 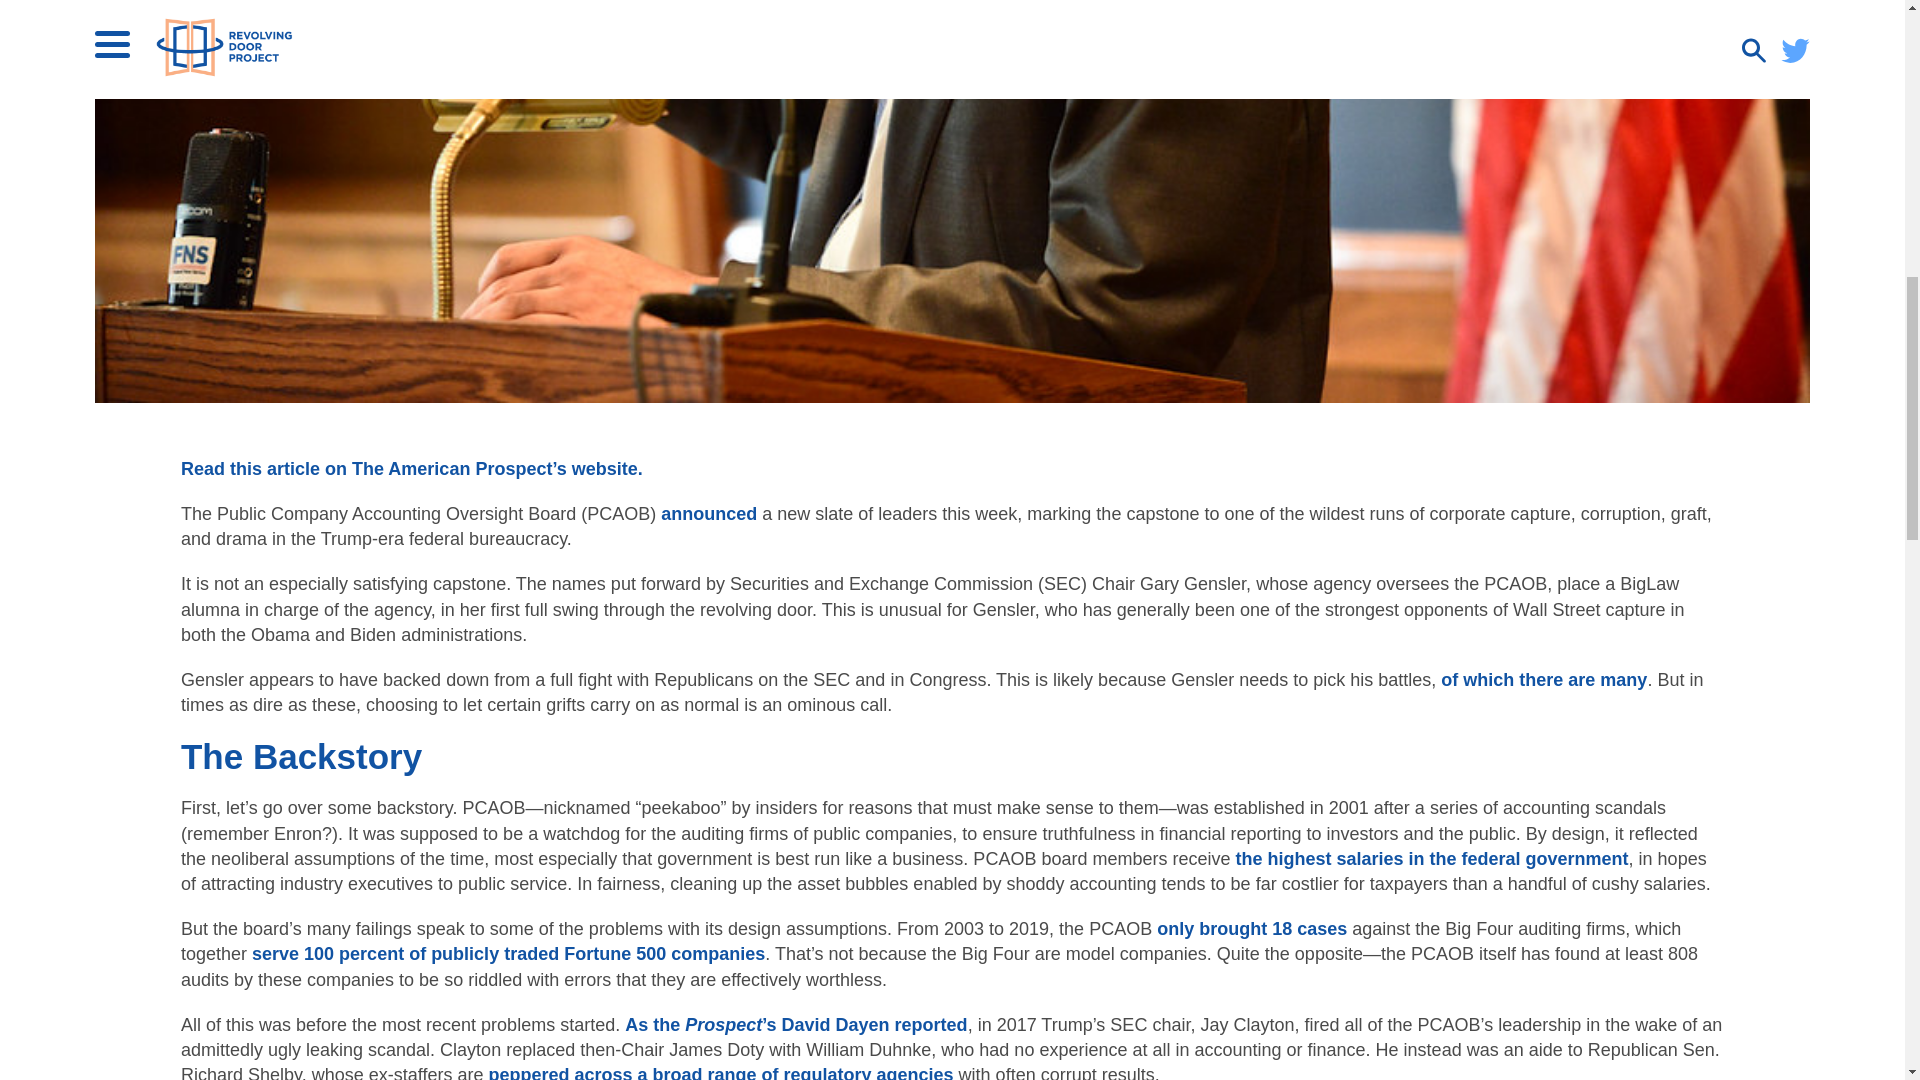 I want to click on the highest salaries in the federal government, so click(x=1431, y=858).